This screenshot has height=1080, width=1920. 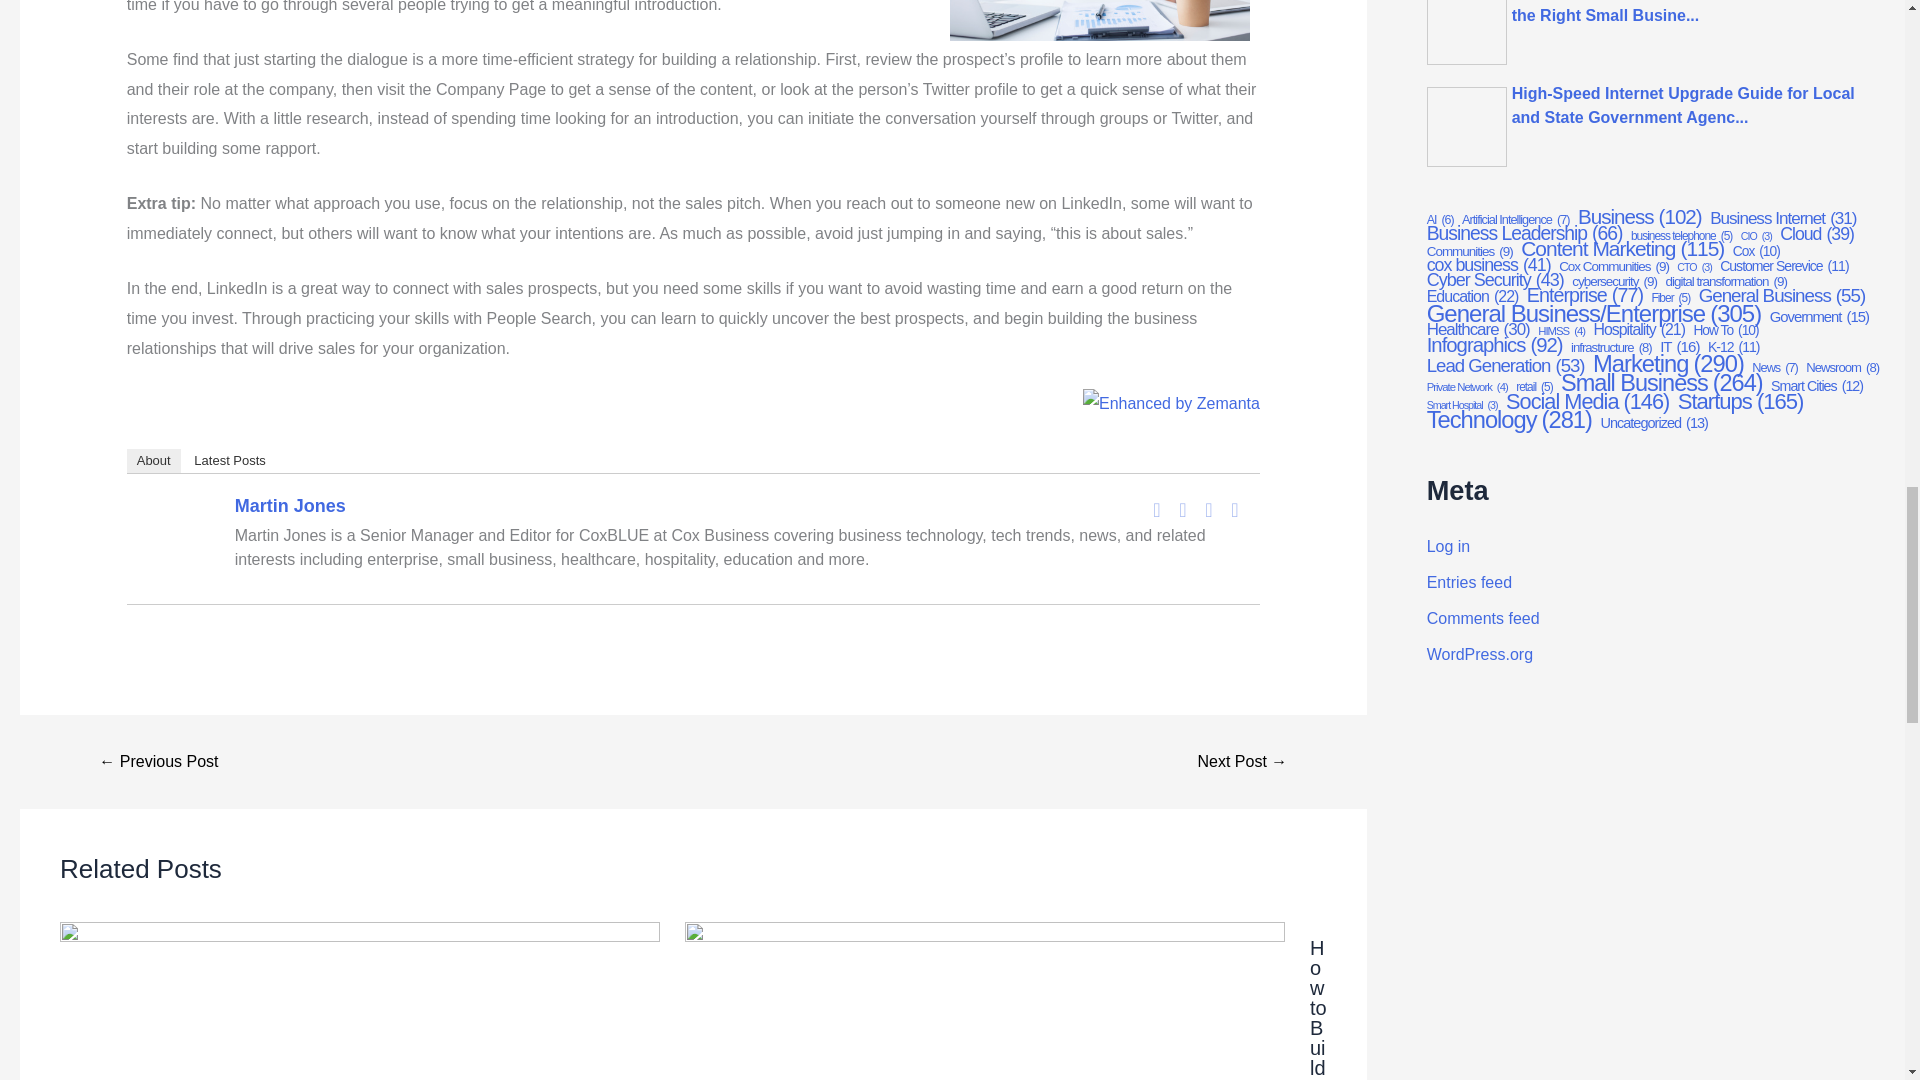 What do you see at coordinates (1234, 509) in the screenshot?
I see `Instagram` at bounding box center [1234, 509].